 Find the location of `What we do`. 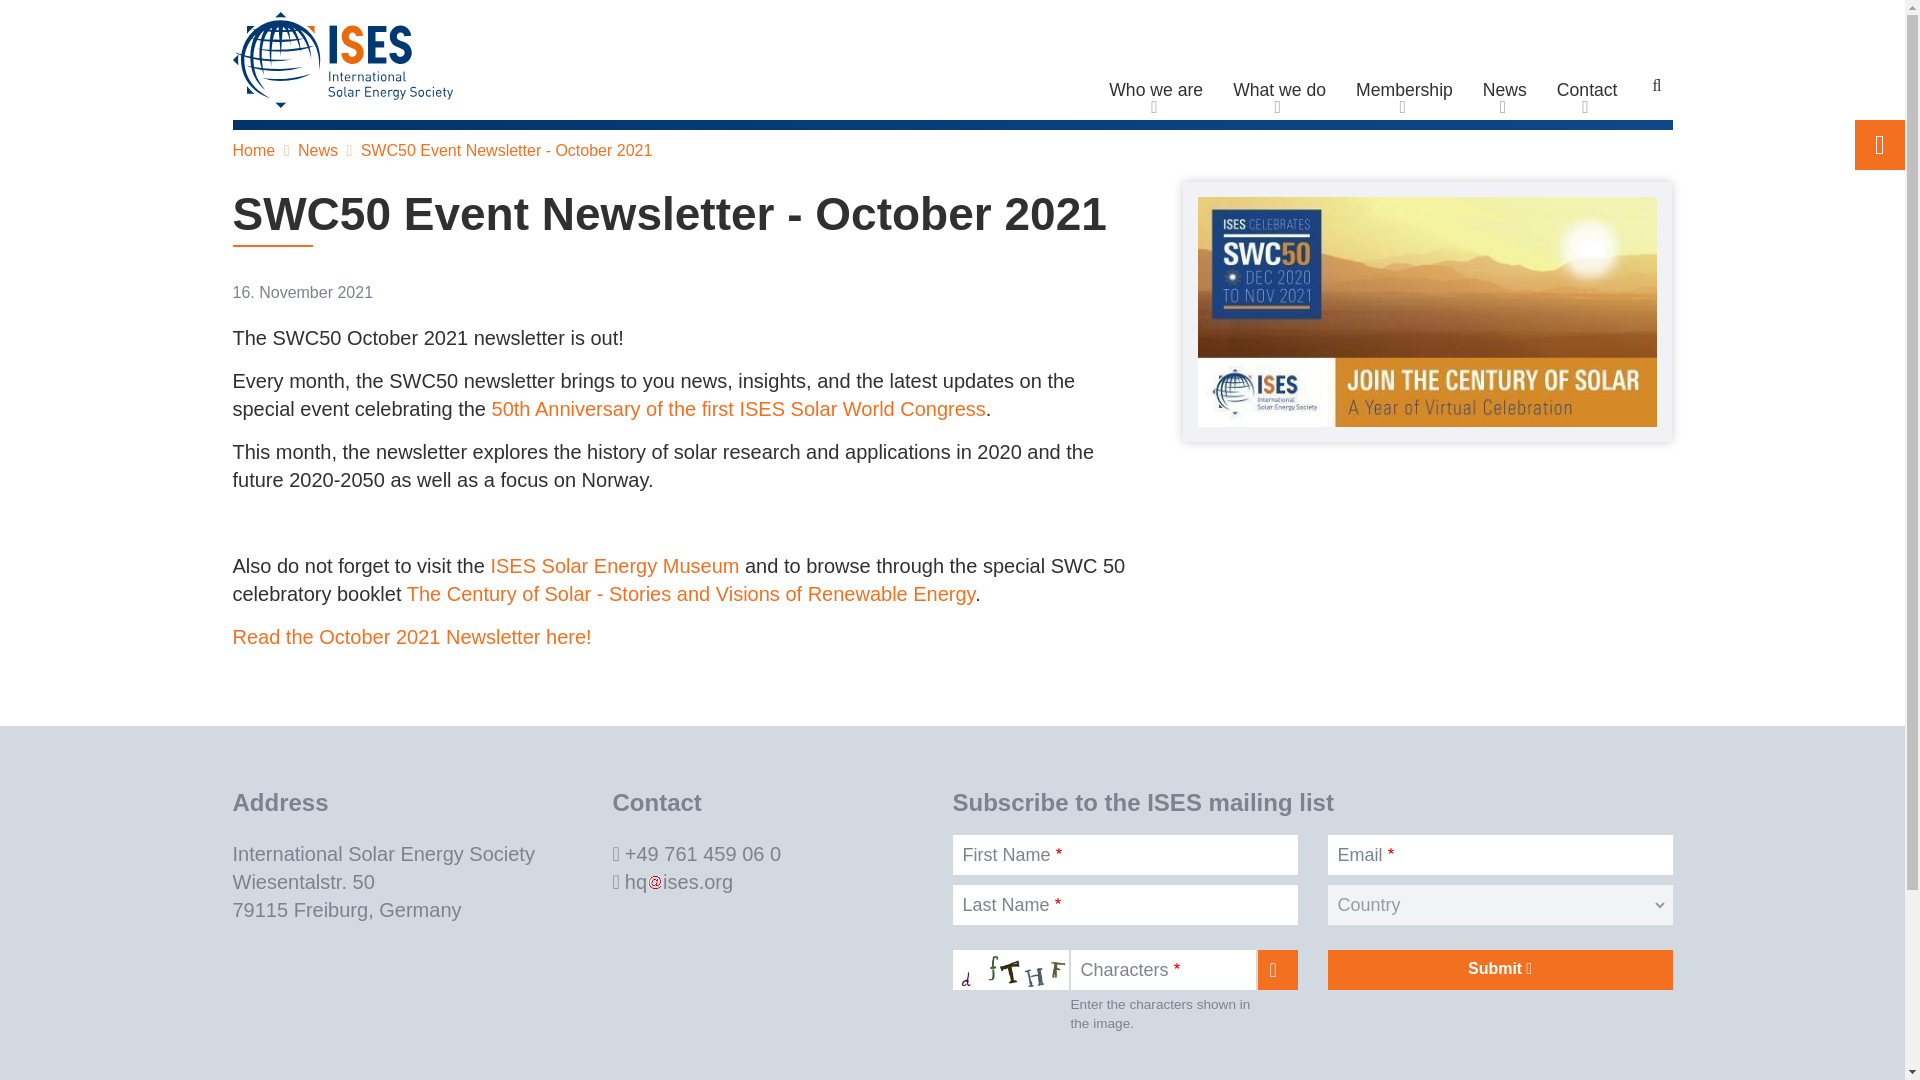

What we do is located at coordinates (1279, 90).